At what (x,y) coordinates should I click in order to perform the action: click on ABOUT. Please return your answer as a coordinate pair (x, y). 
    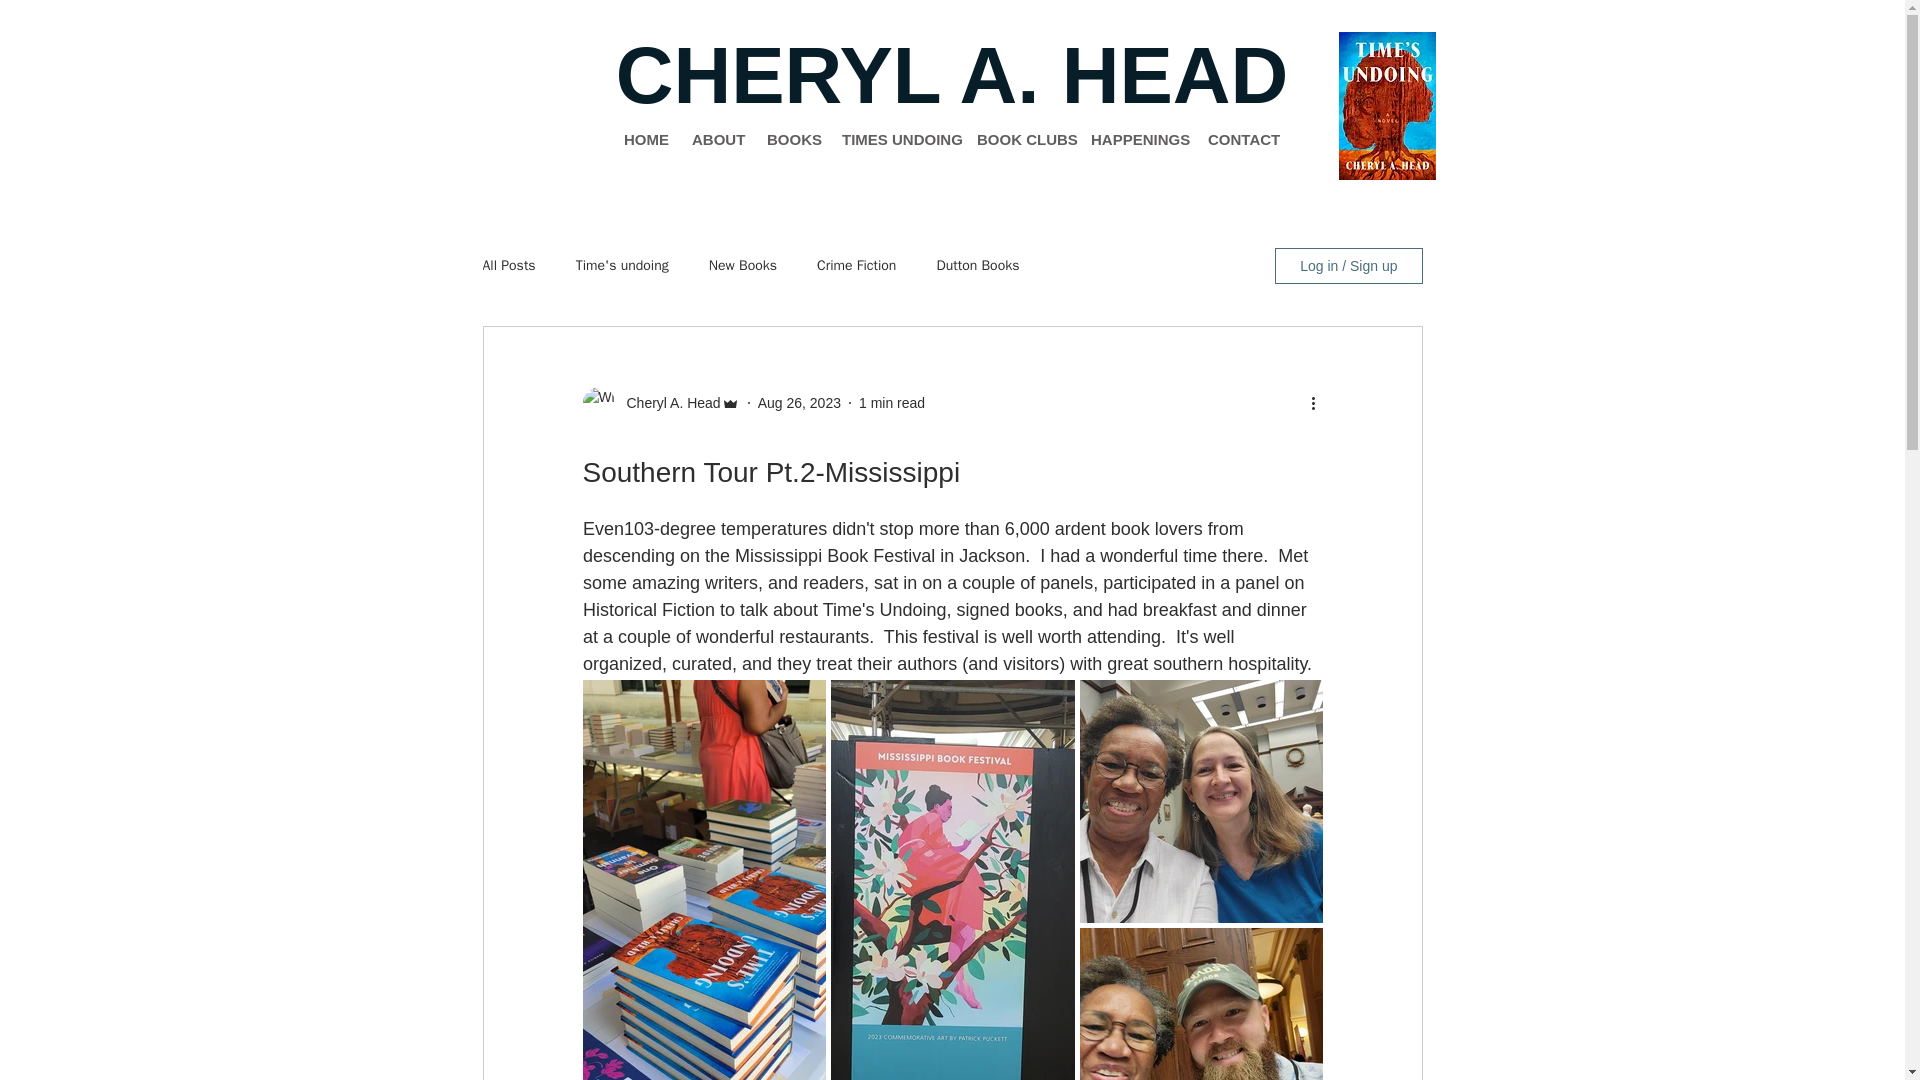
    Looking at the image, I should click on (714, 140).